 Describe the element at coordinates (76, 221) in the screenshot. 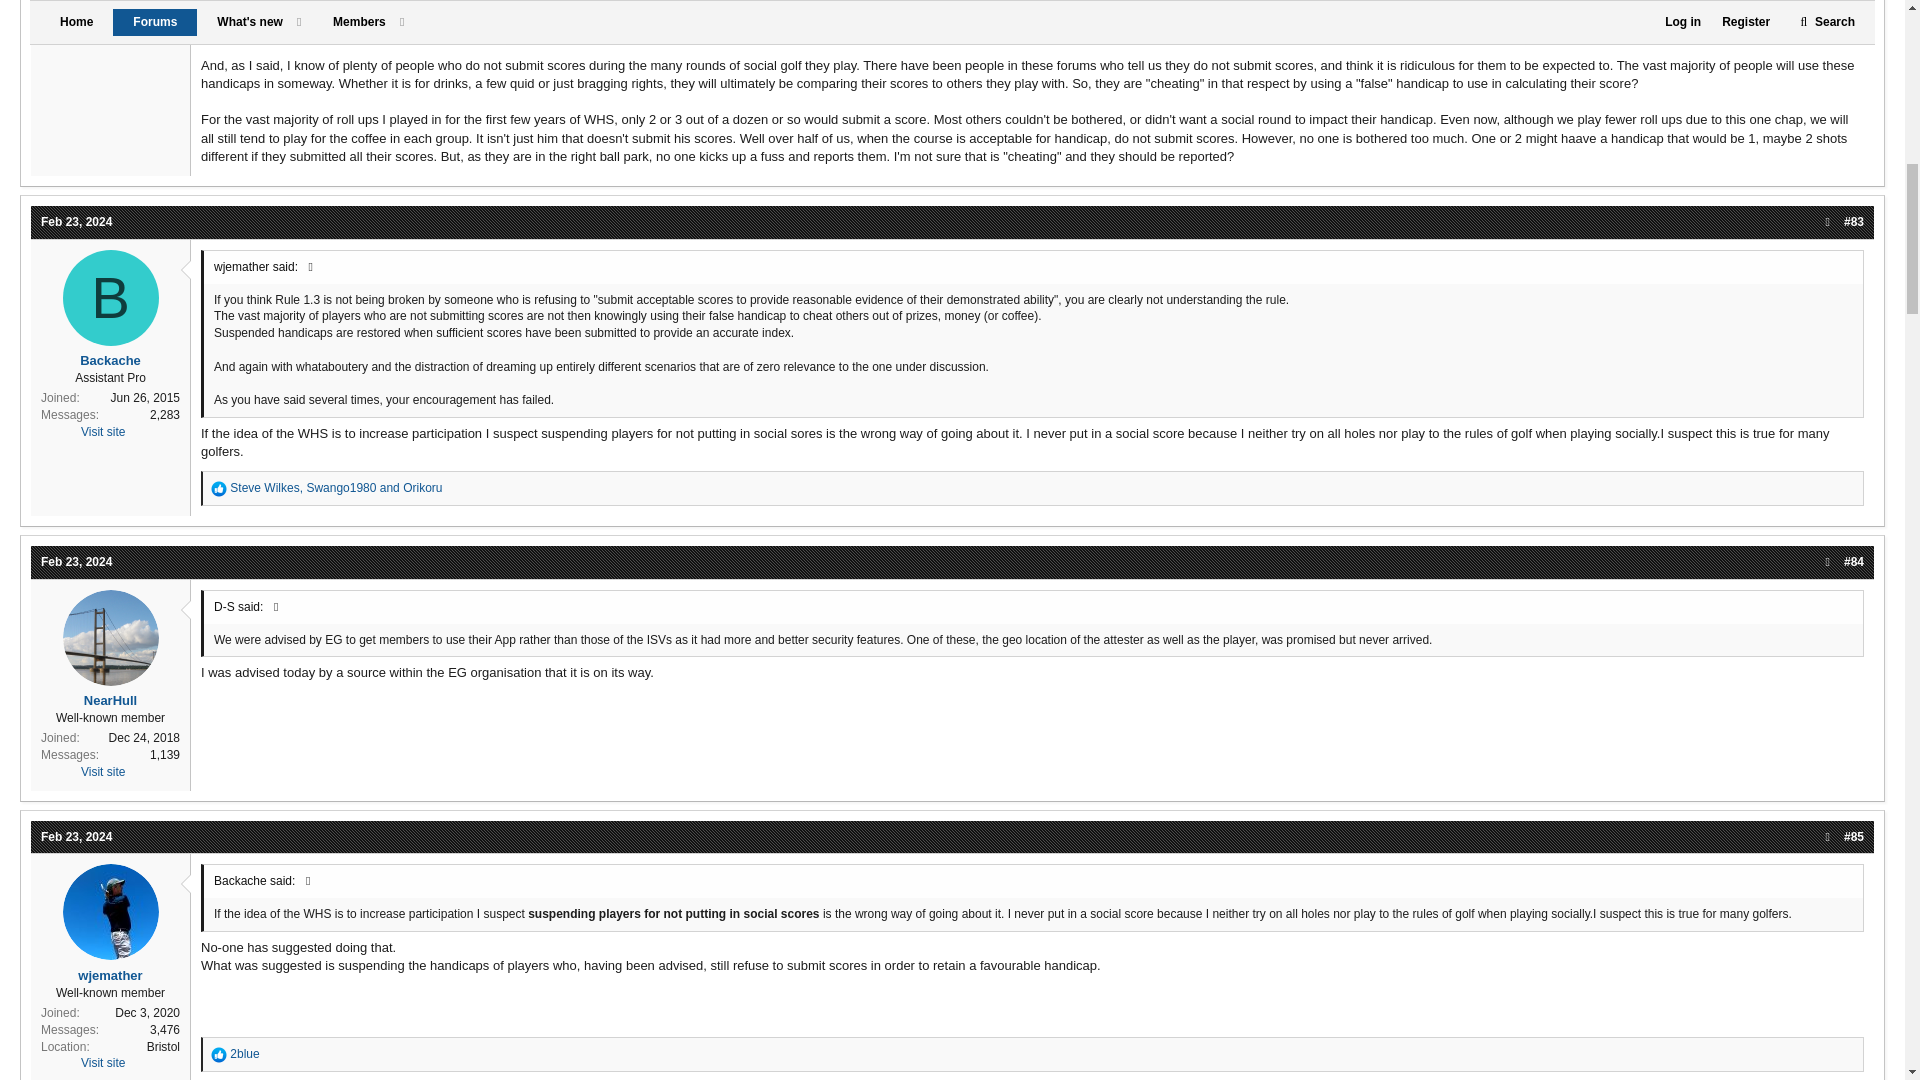

I see `Feb 23, 2024 at 5:18 PM` at that location.